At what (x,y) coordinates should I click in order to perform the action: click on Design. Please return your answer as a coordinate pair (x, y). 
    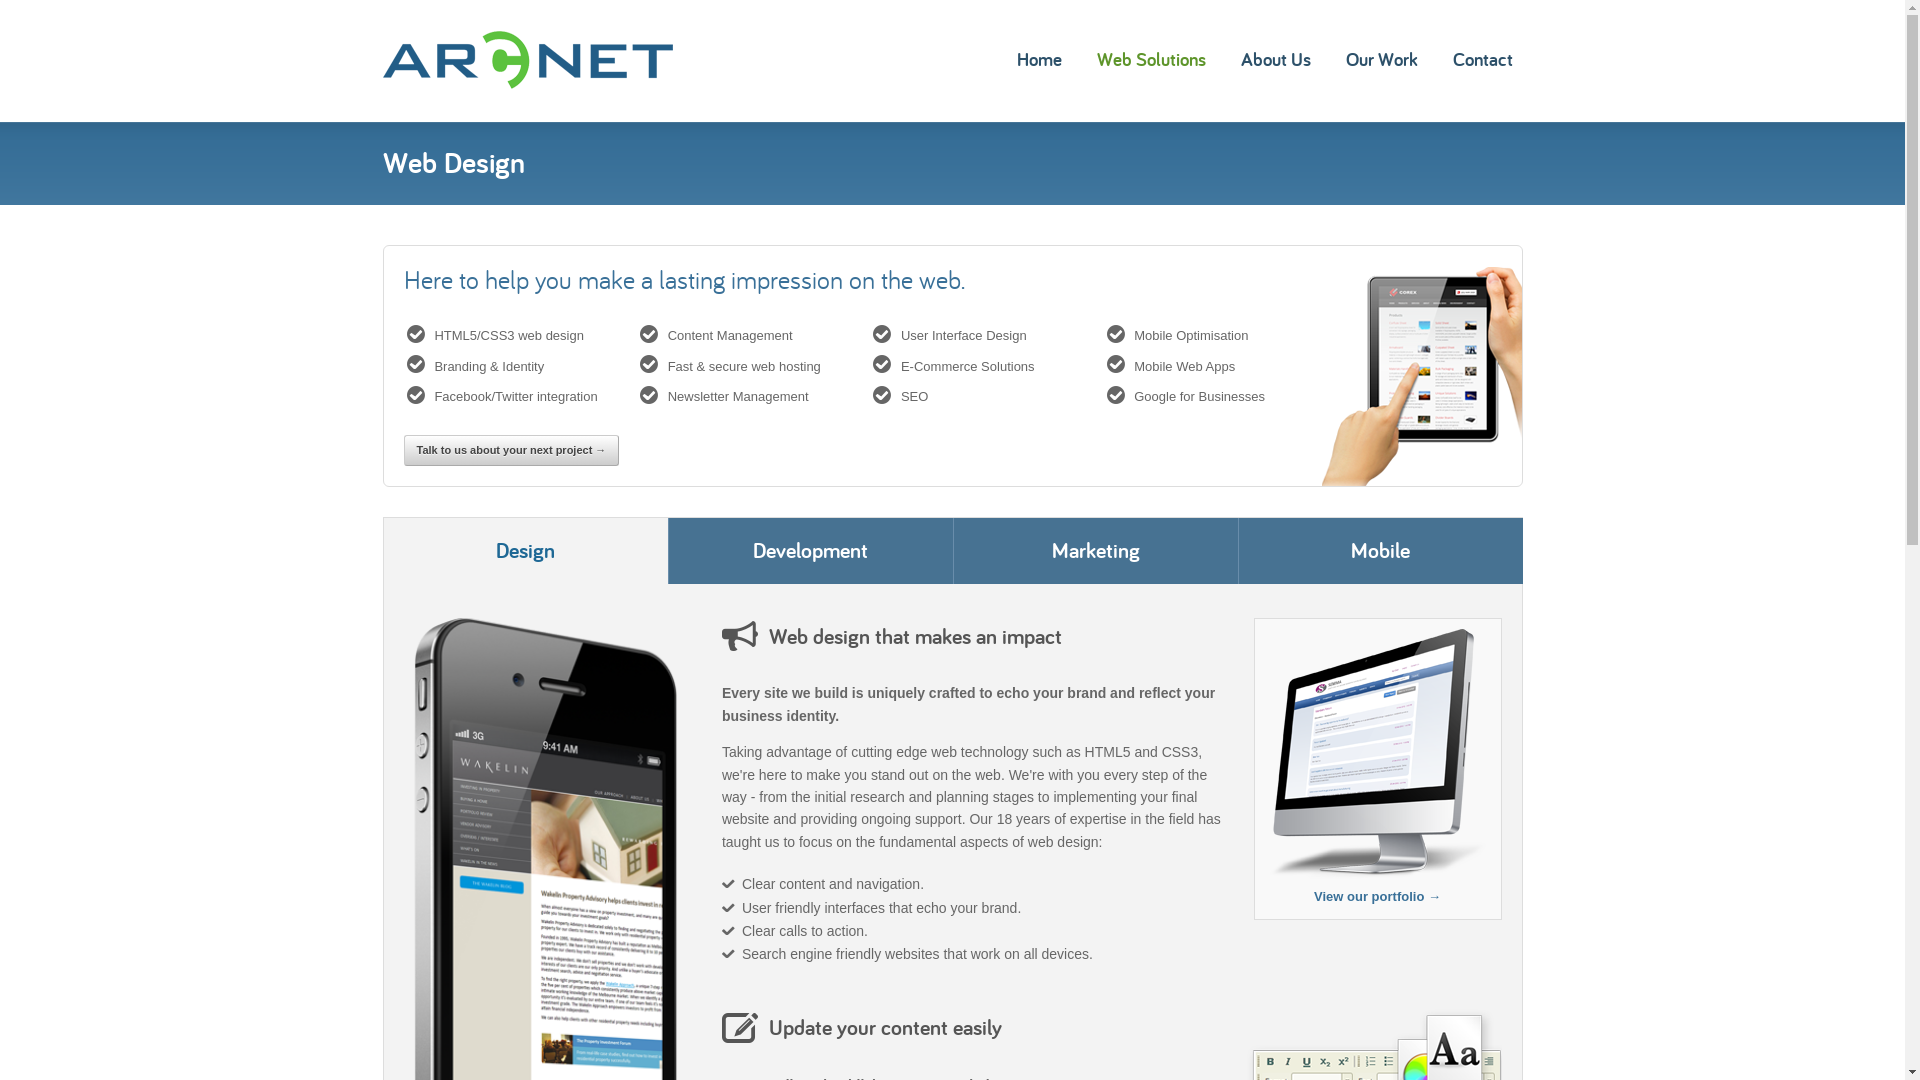
    Looking at the image, I should click on (524, 551).